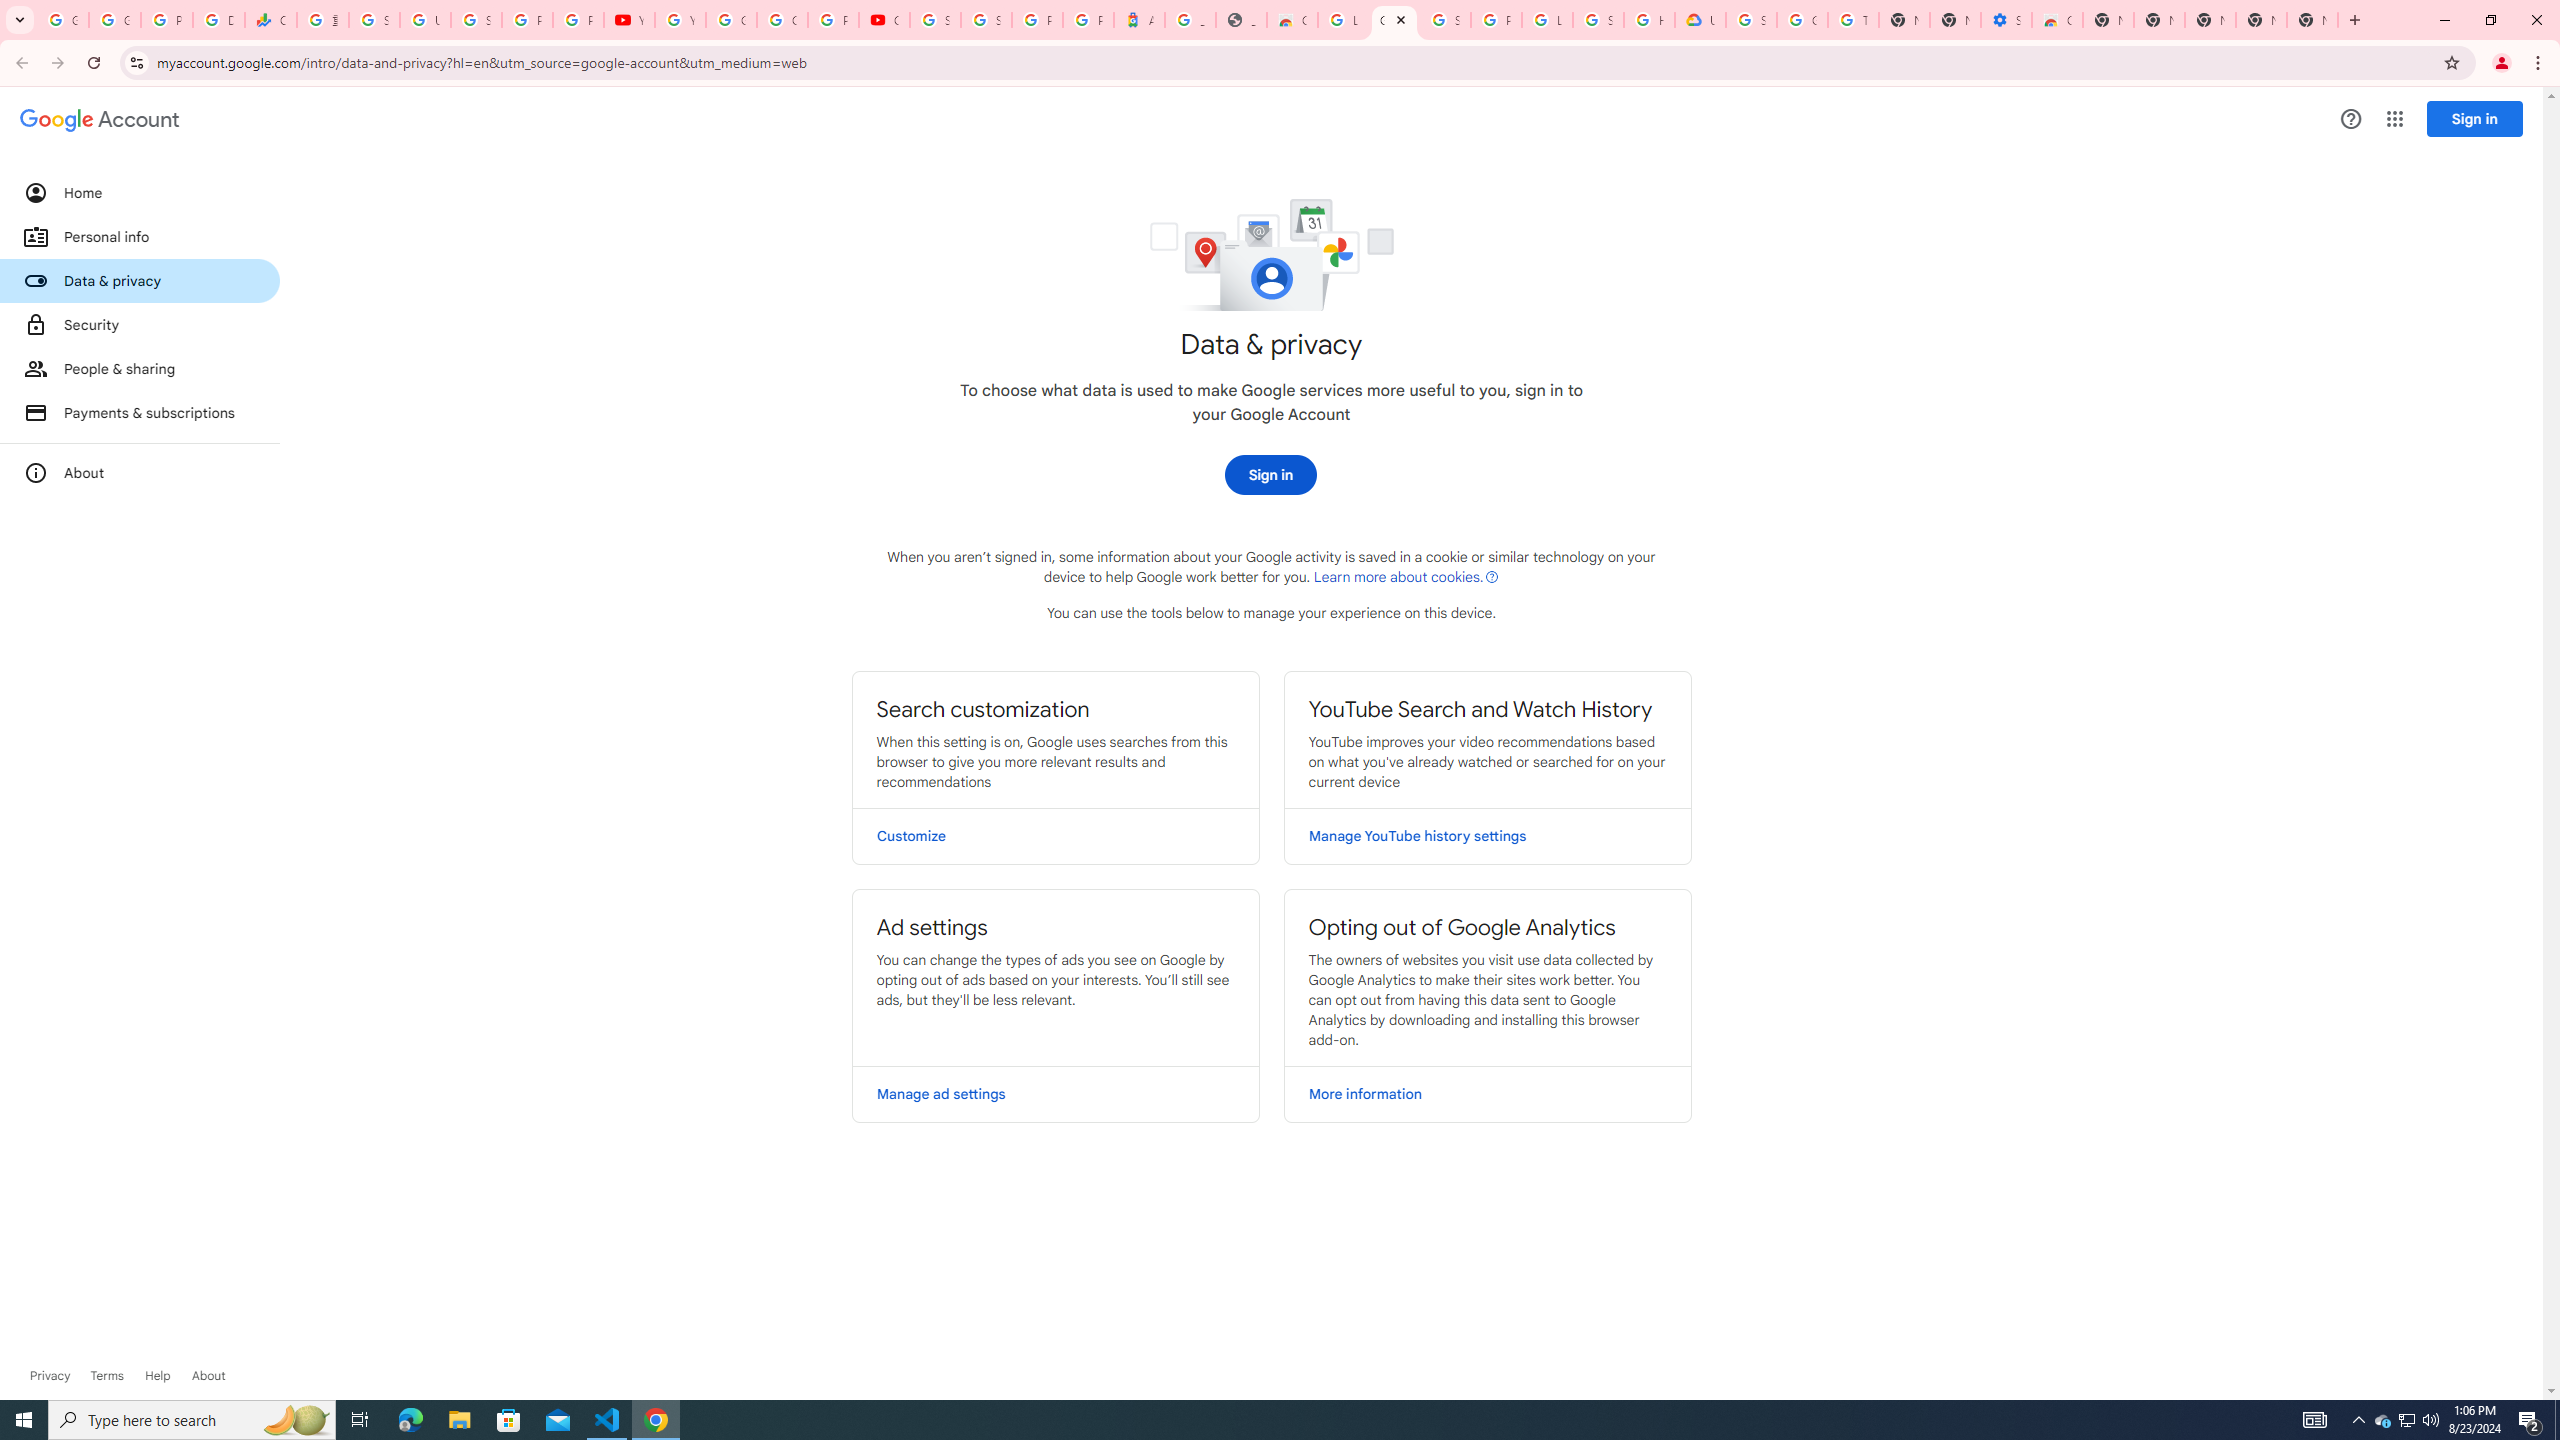 Image resolution: width=2560 pixels, height=1440 pixels. What do you see at coordinates (140, 192) in the screenshot?
I see `Home` at bounding box center [140, 192].